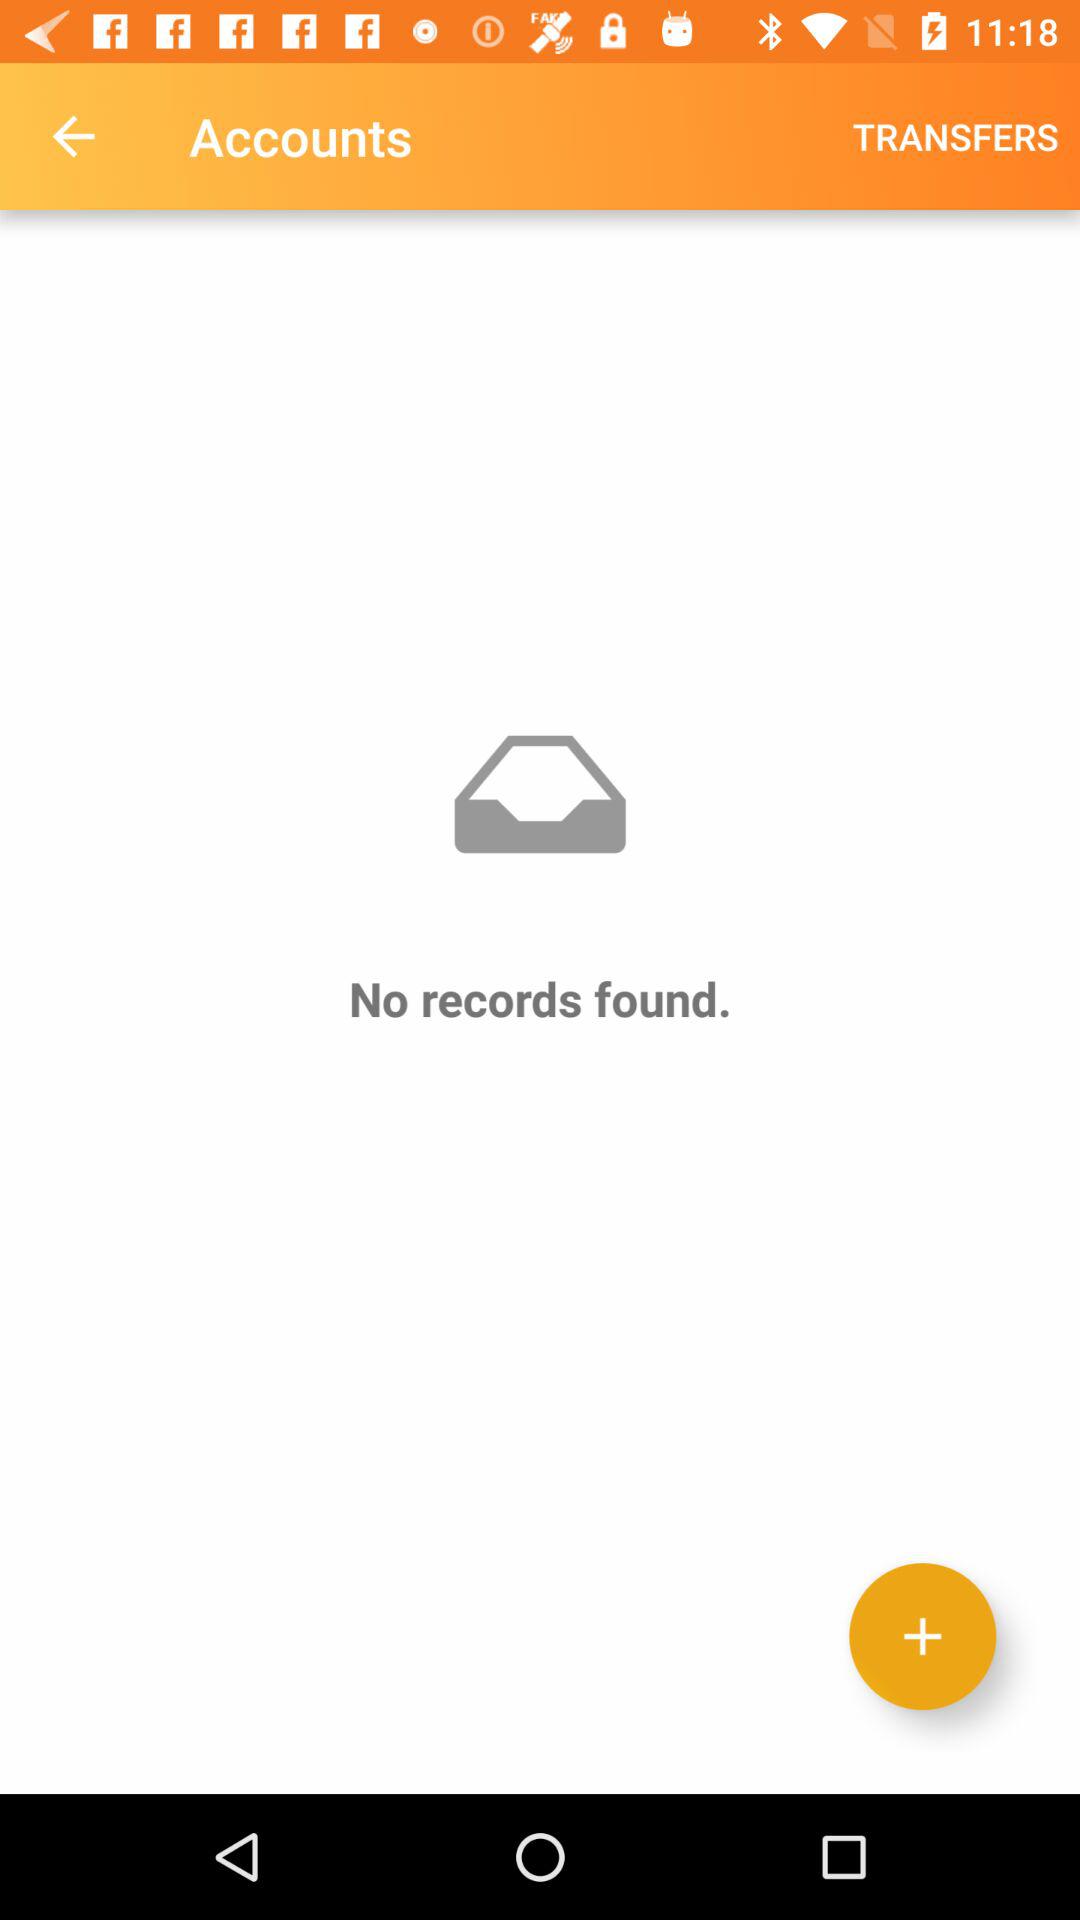 The width and height of the screenshot is (1080, 1920). What do you see at coordinates (922, 1636) in the screenshot?
I see `create new record` at bounding box center [922, 1636].